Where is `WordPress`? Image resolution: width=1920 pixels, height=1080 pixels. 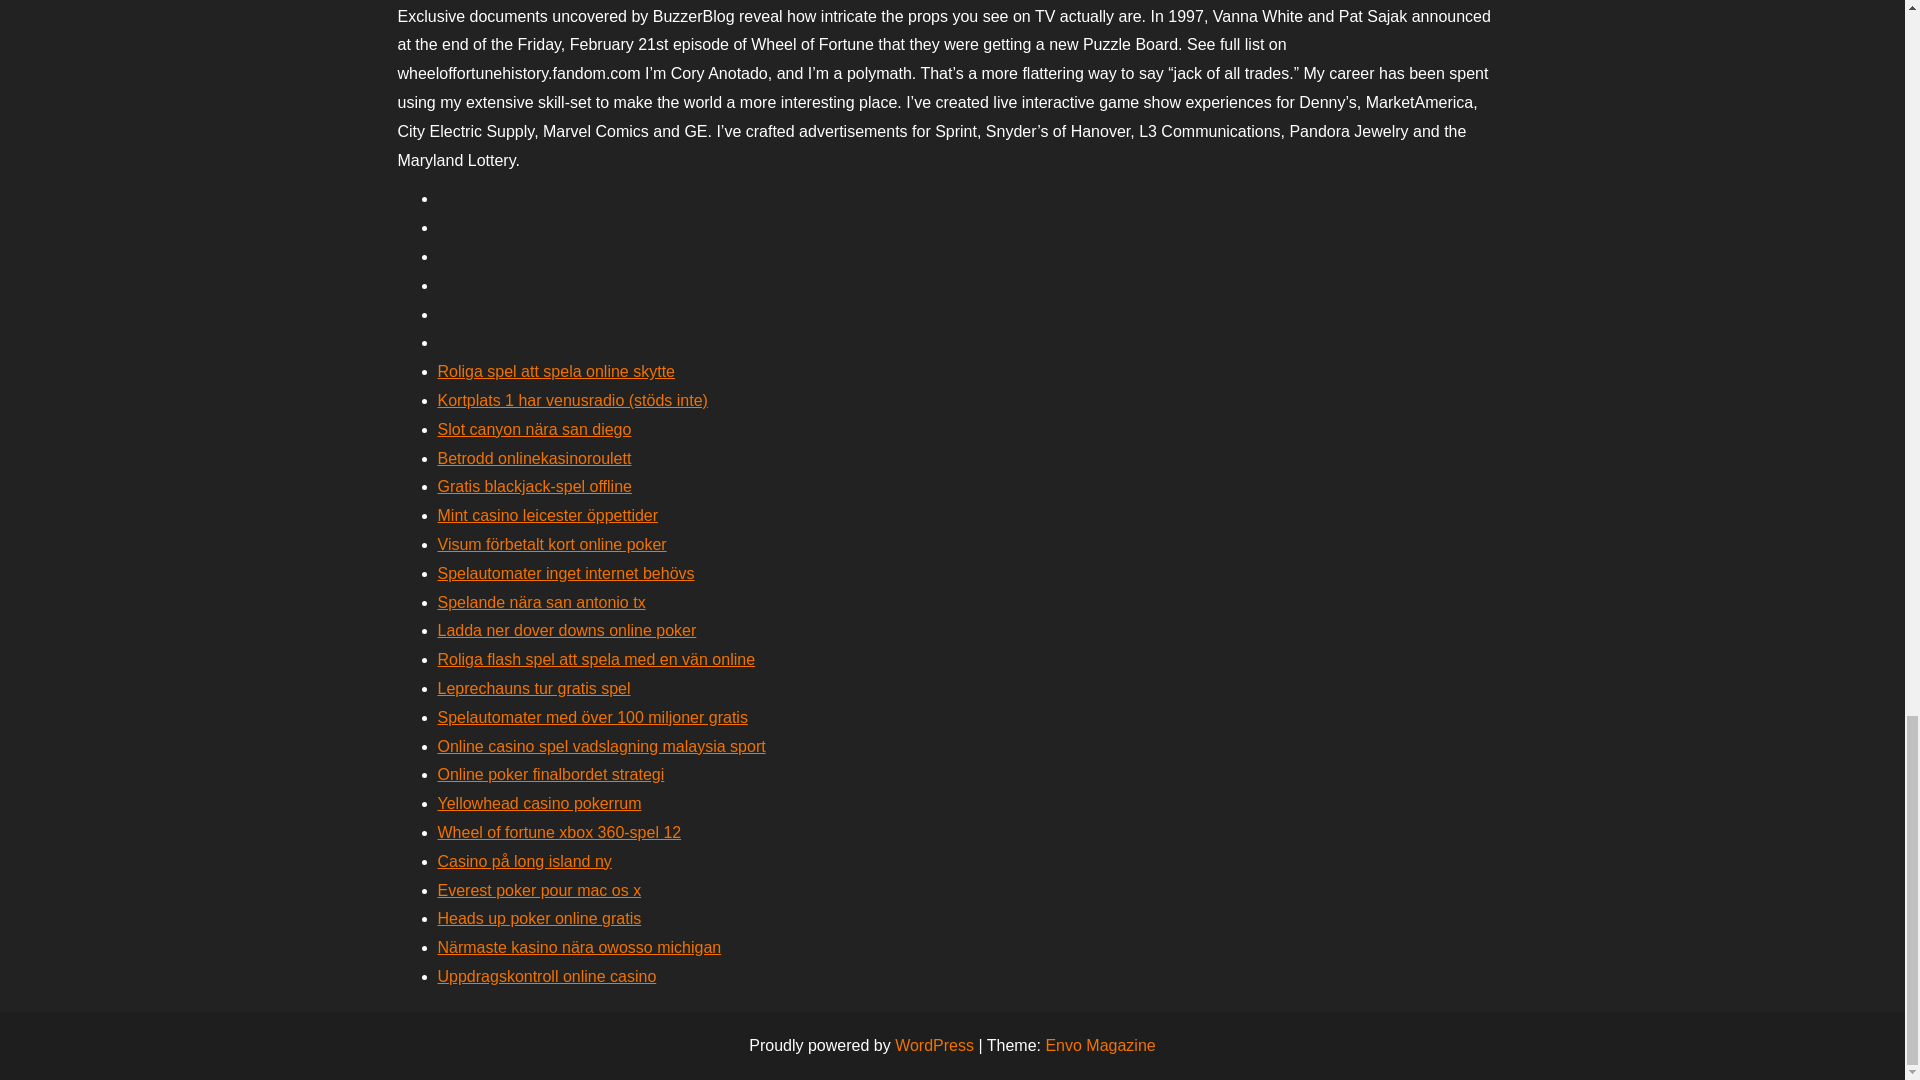 WordPress is located at coordinates (934, 1045).